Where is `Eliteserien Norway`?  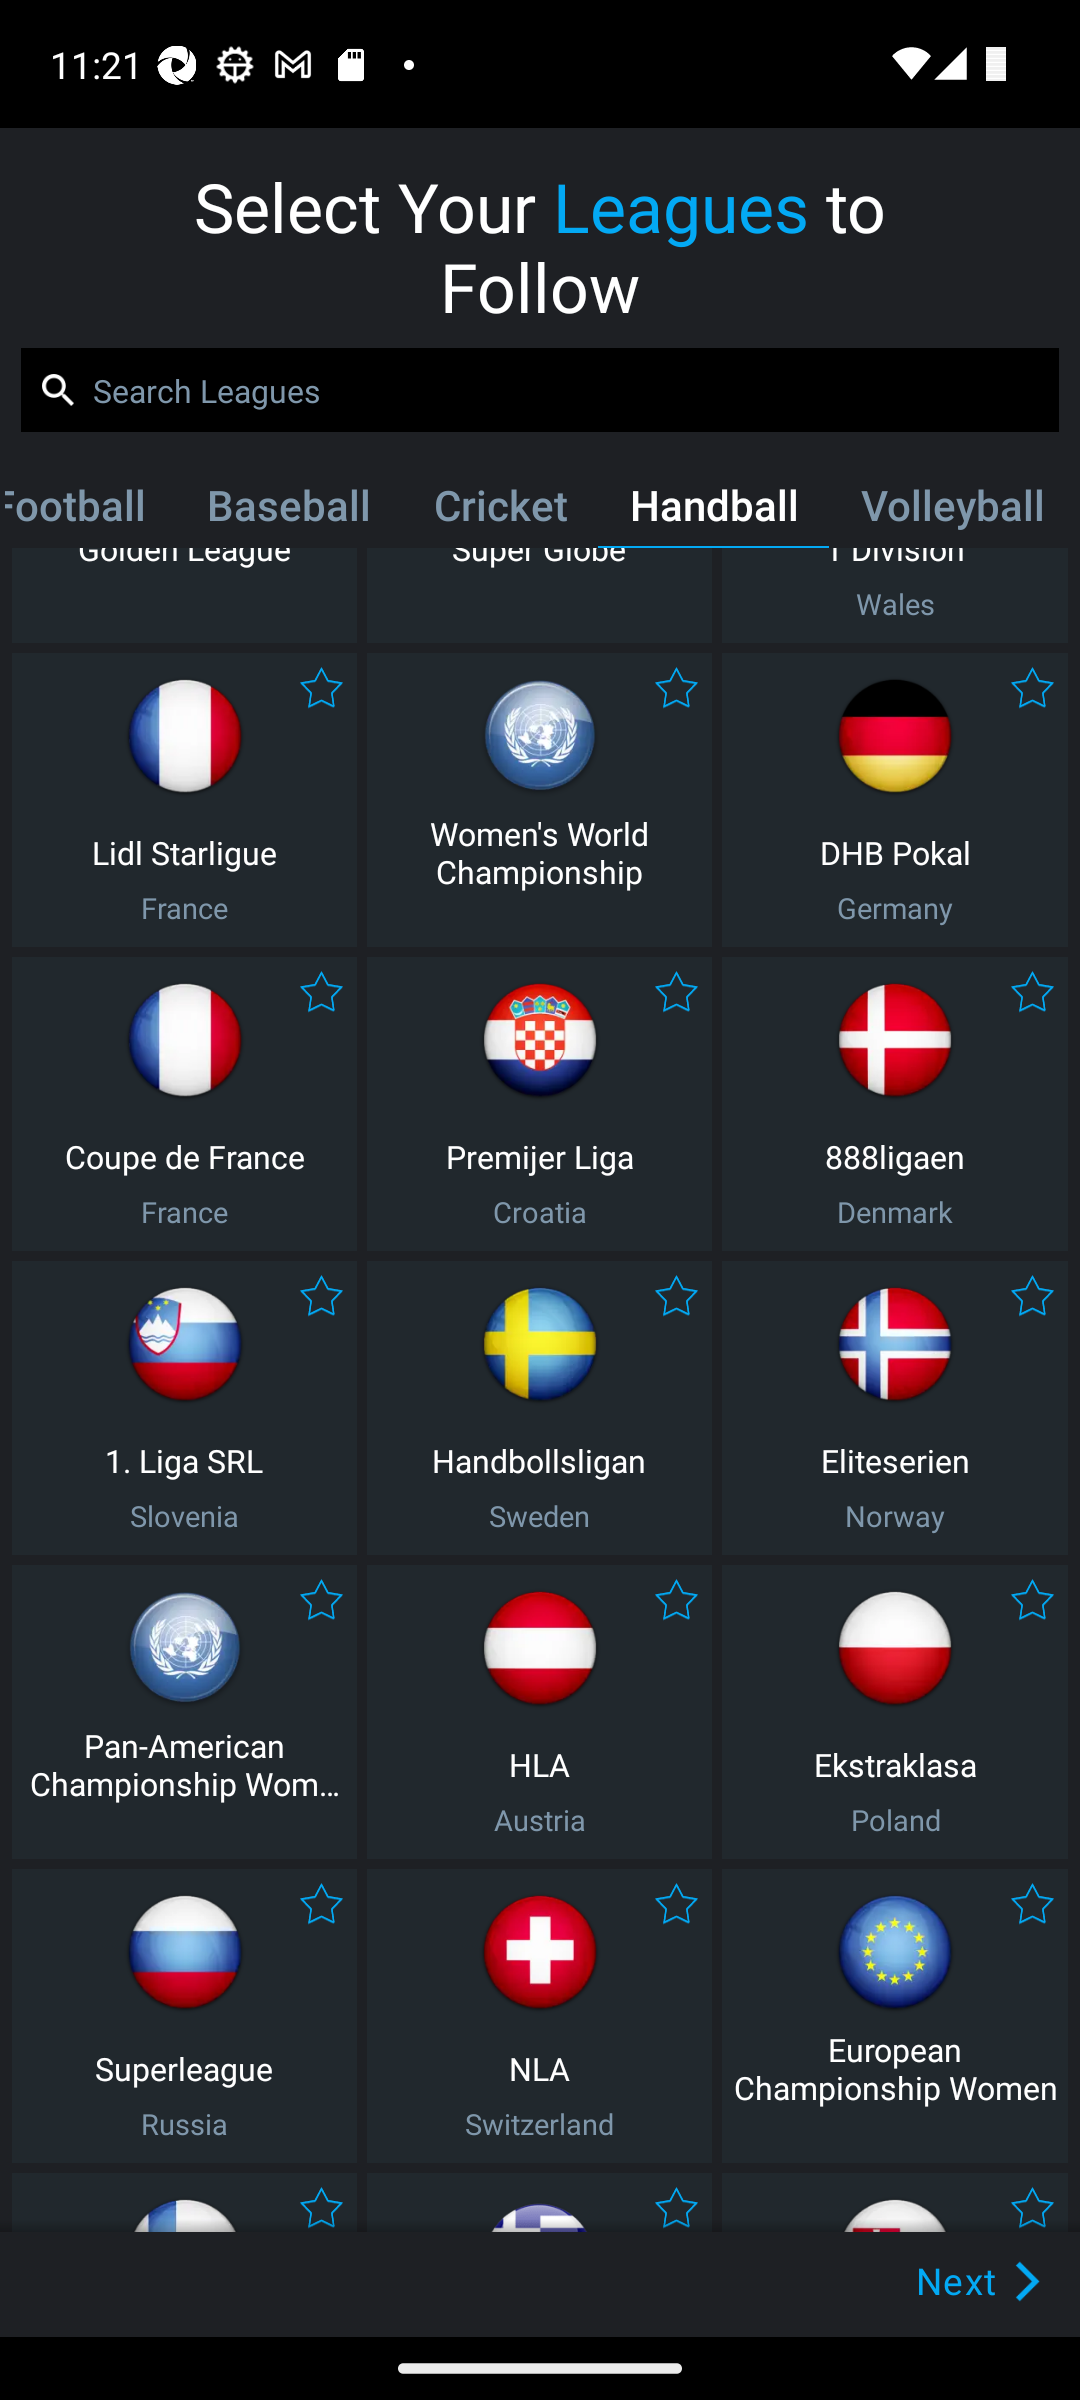 Eliteserien Norway is located at coordinates (895, 1408).